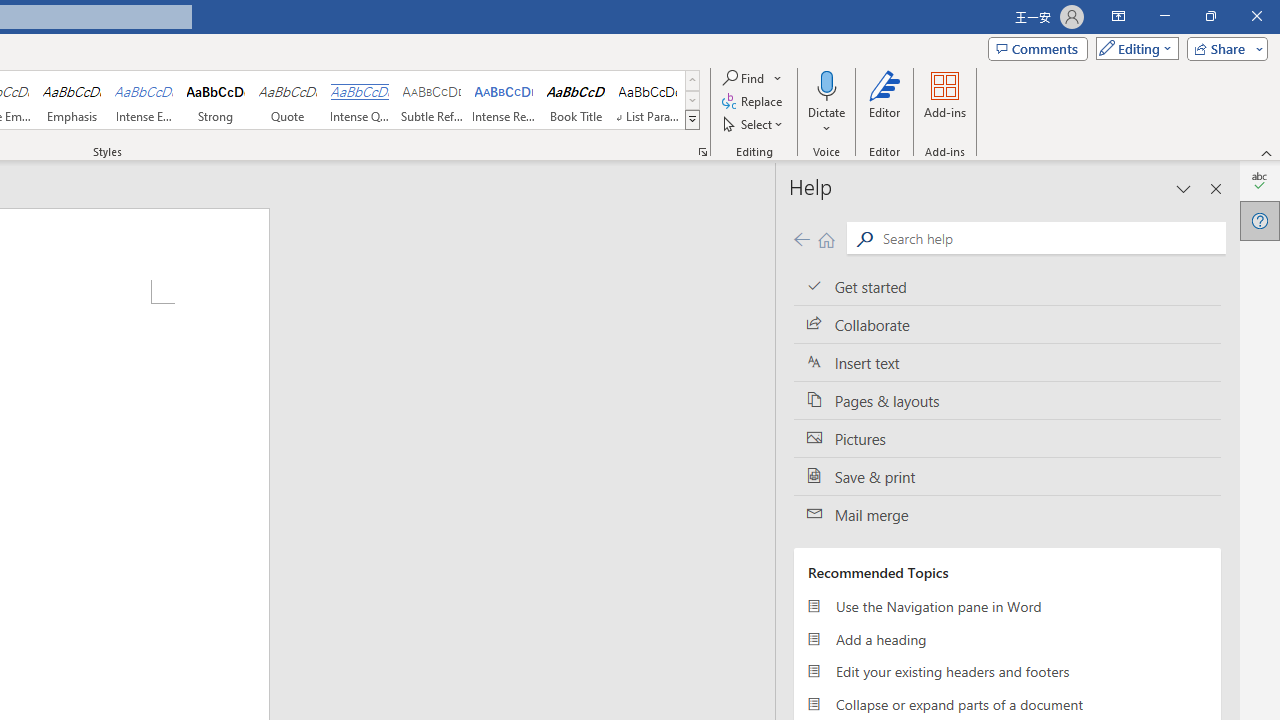 This screenshot has width=1280, height=720. What do you see at coordinates (1007, 704) in the screenshot?
I see `Collapse or expand parts of a document` at bounding box center [1007, 704].